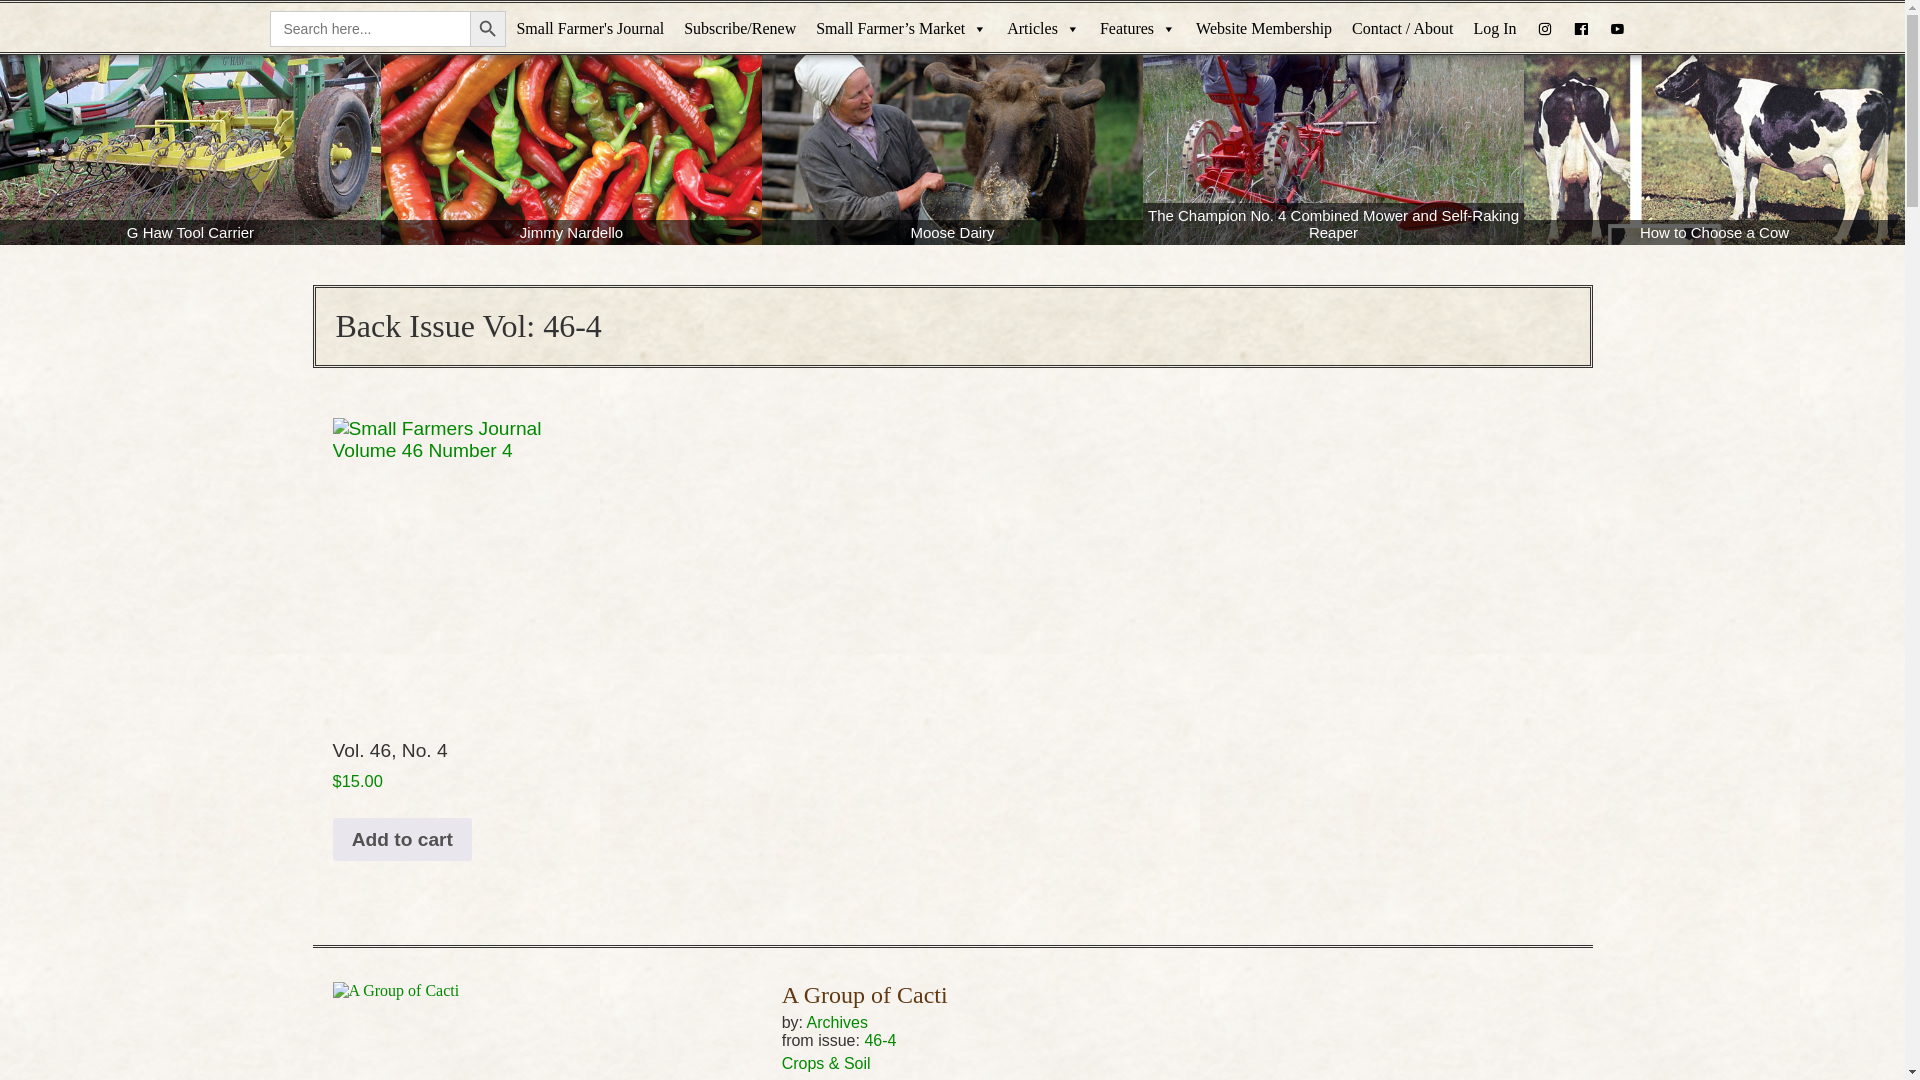  What do you see at coordinates (590, 29) in the screenshot?
I see `Small Farmer's Journal` at bounding box center [590, 29].